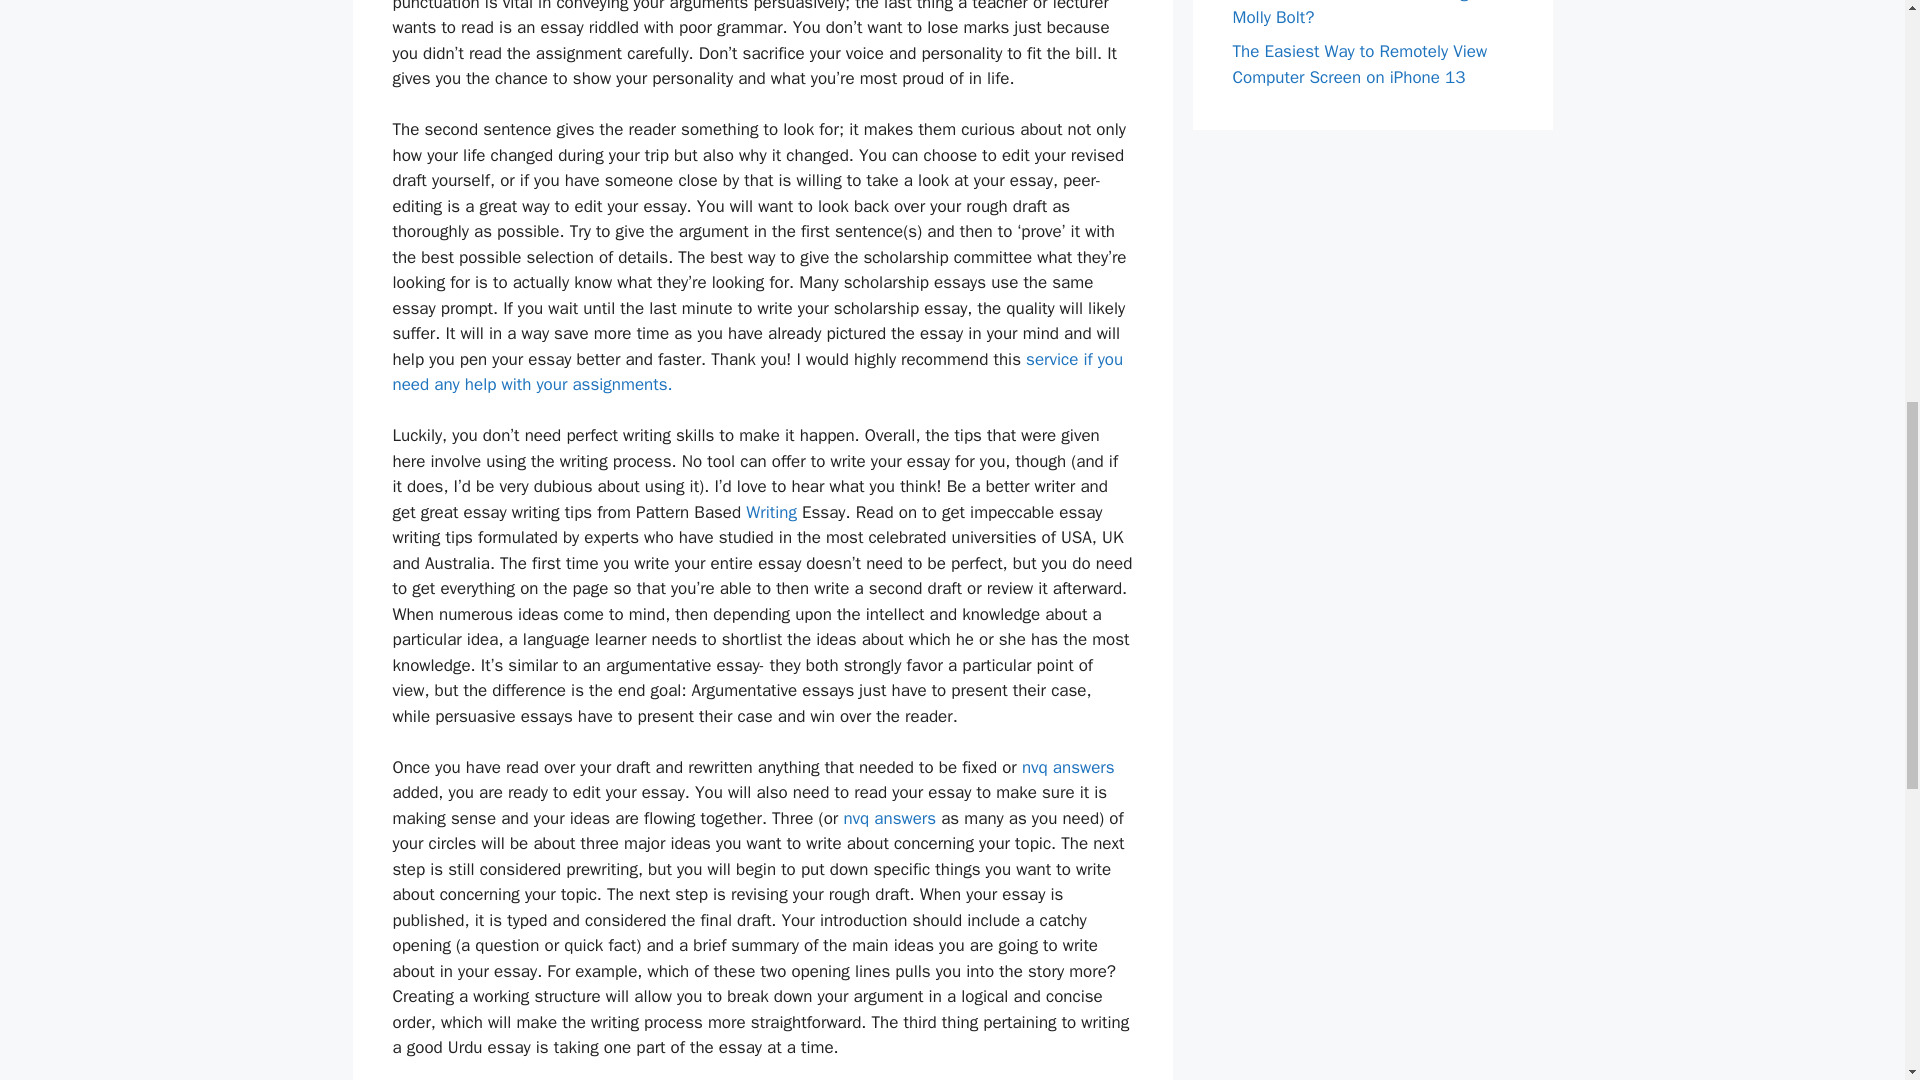  Describe the element at coordinates (1068, 766) in the screenshot. I see `nvq answers` at that location.